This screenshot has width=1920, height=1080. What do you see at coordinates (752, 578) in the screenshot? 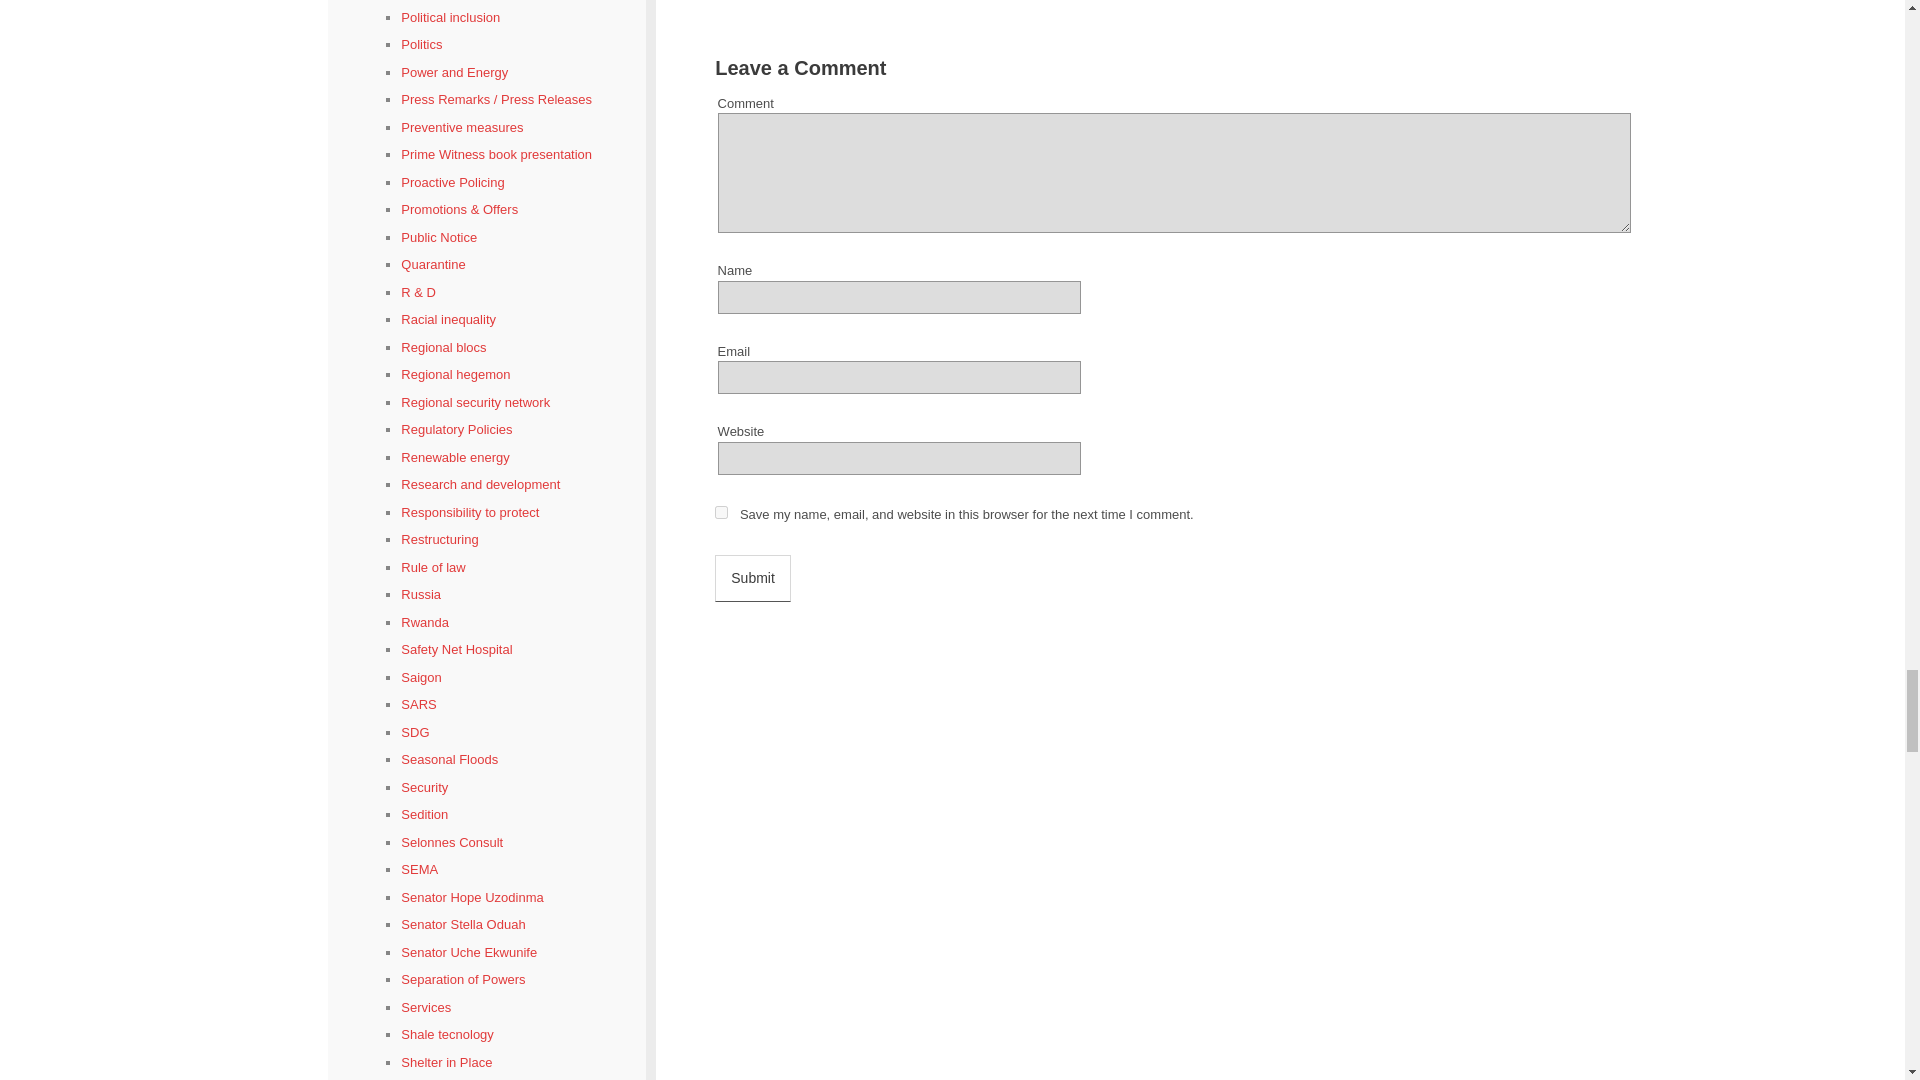
I see `Submit` at bounding box center [752, 578].